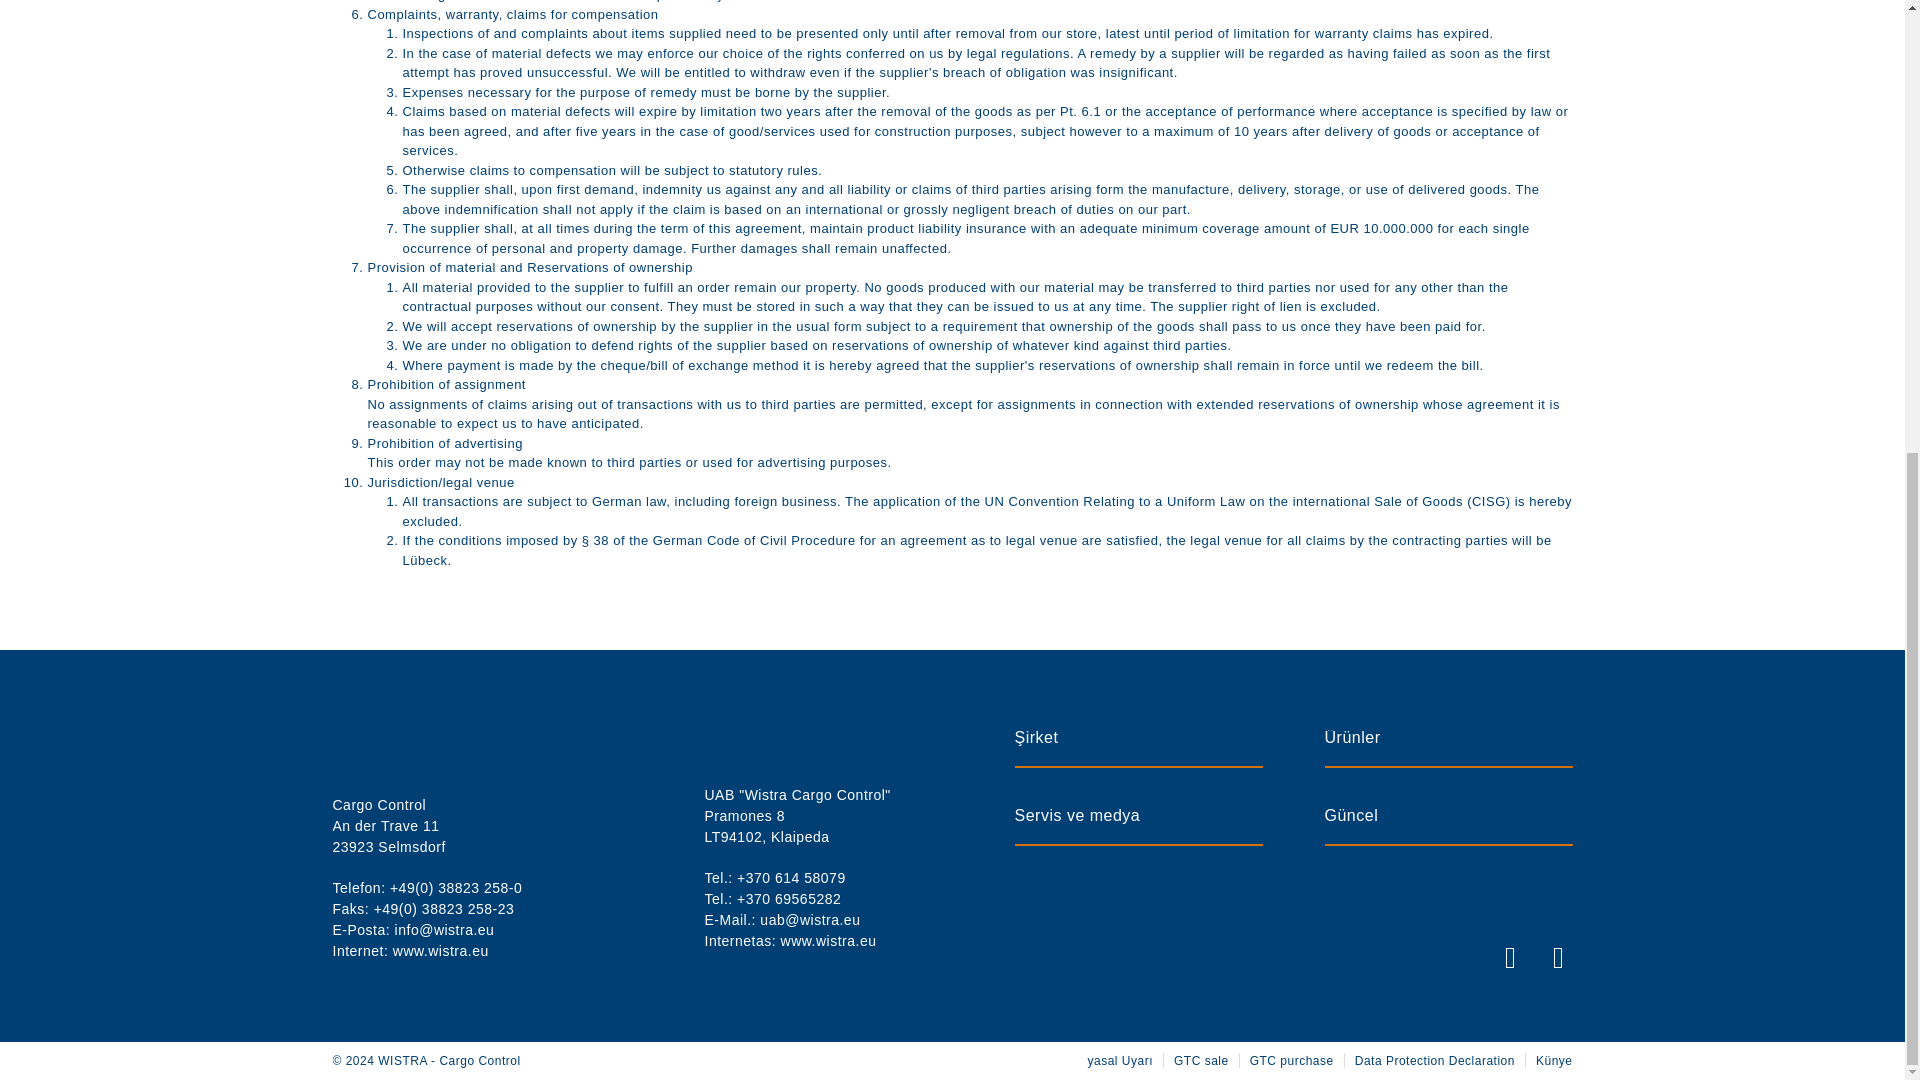 The height and width of the screenshot is (1080, 1920). I want to click on Servis ve medya, so click(1137, 826).